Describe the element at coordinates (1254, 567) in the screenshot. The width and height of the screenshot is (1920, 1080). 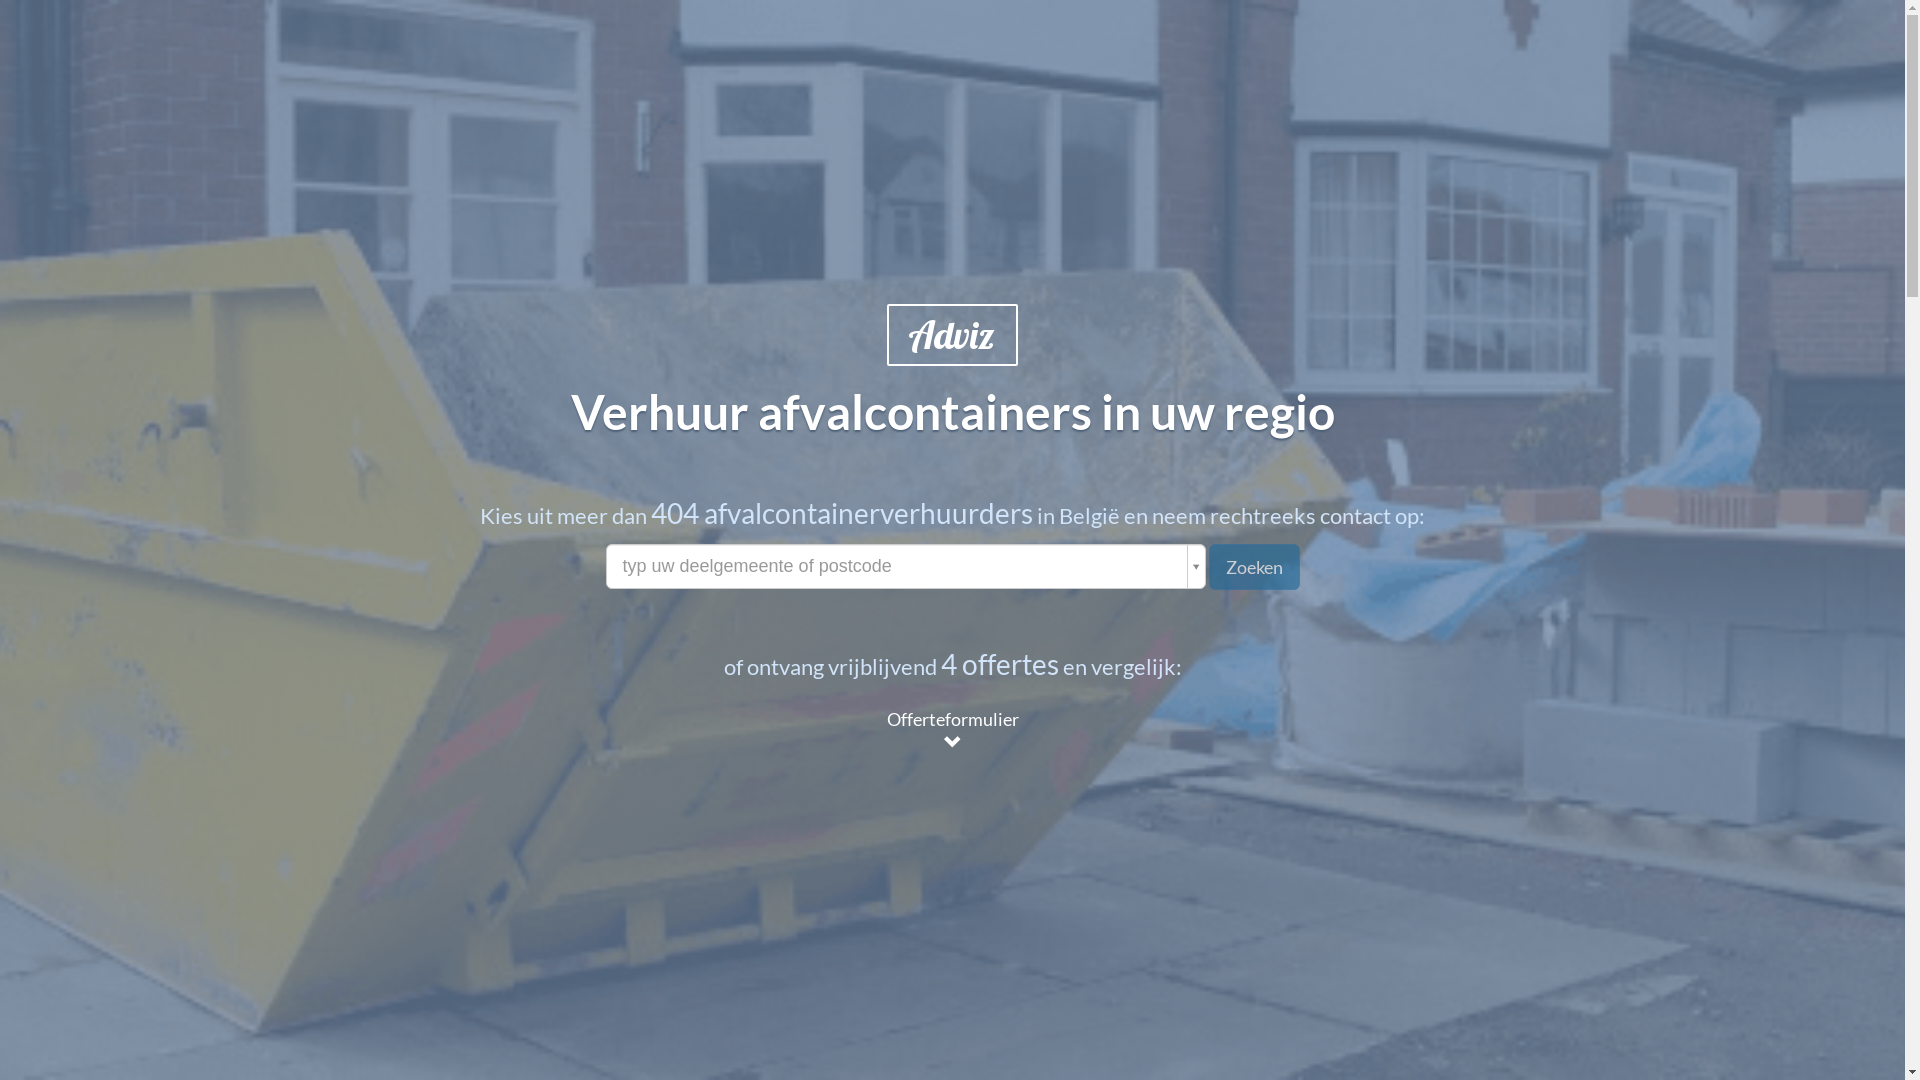
I see `Zoeken` at that location.